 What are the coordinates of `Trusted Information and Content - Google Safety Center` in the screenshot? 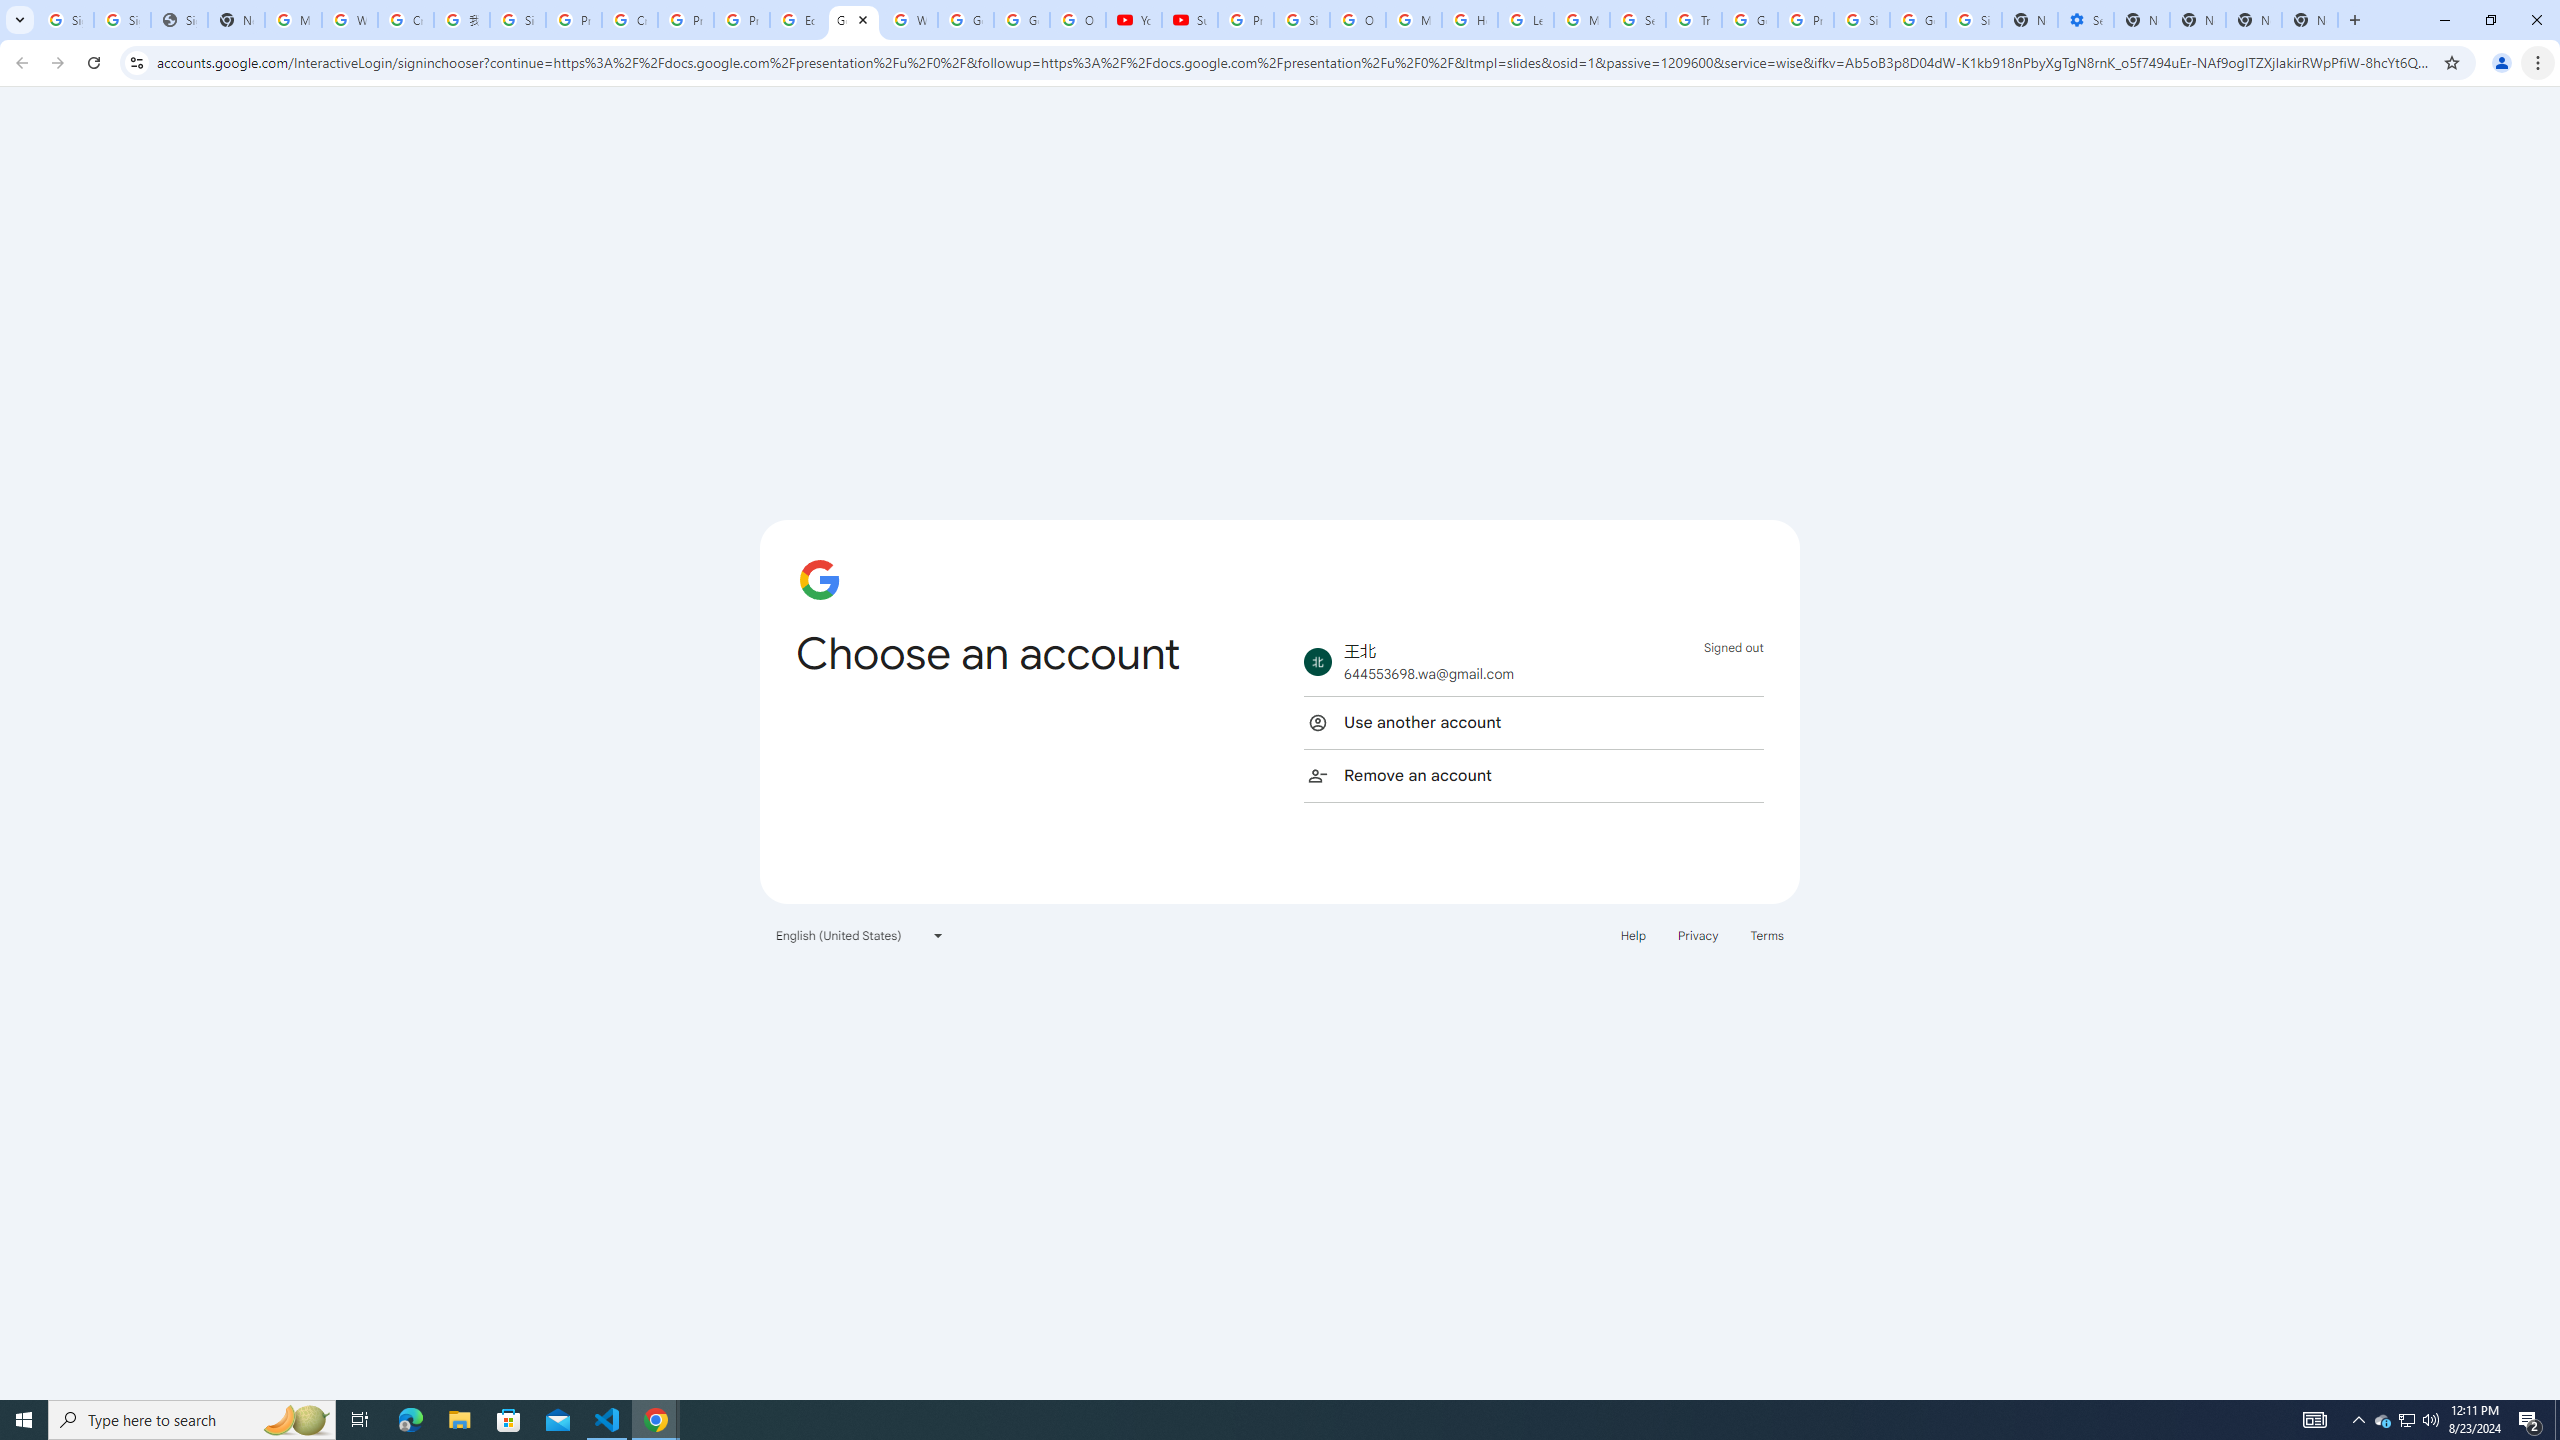 It's located at (1693, 20).